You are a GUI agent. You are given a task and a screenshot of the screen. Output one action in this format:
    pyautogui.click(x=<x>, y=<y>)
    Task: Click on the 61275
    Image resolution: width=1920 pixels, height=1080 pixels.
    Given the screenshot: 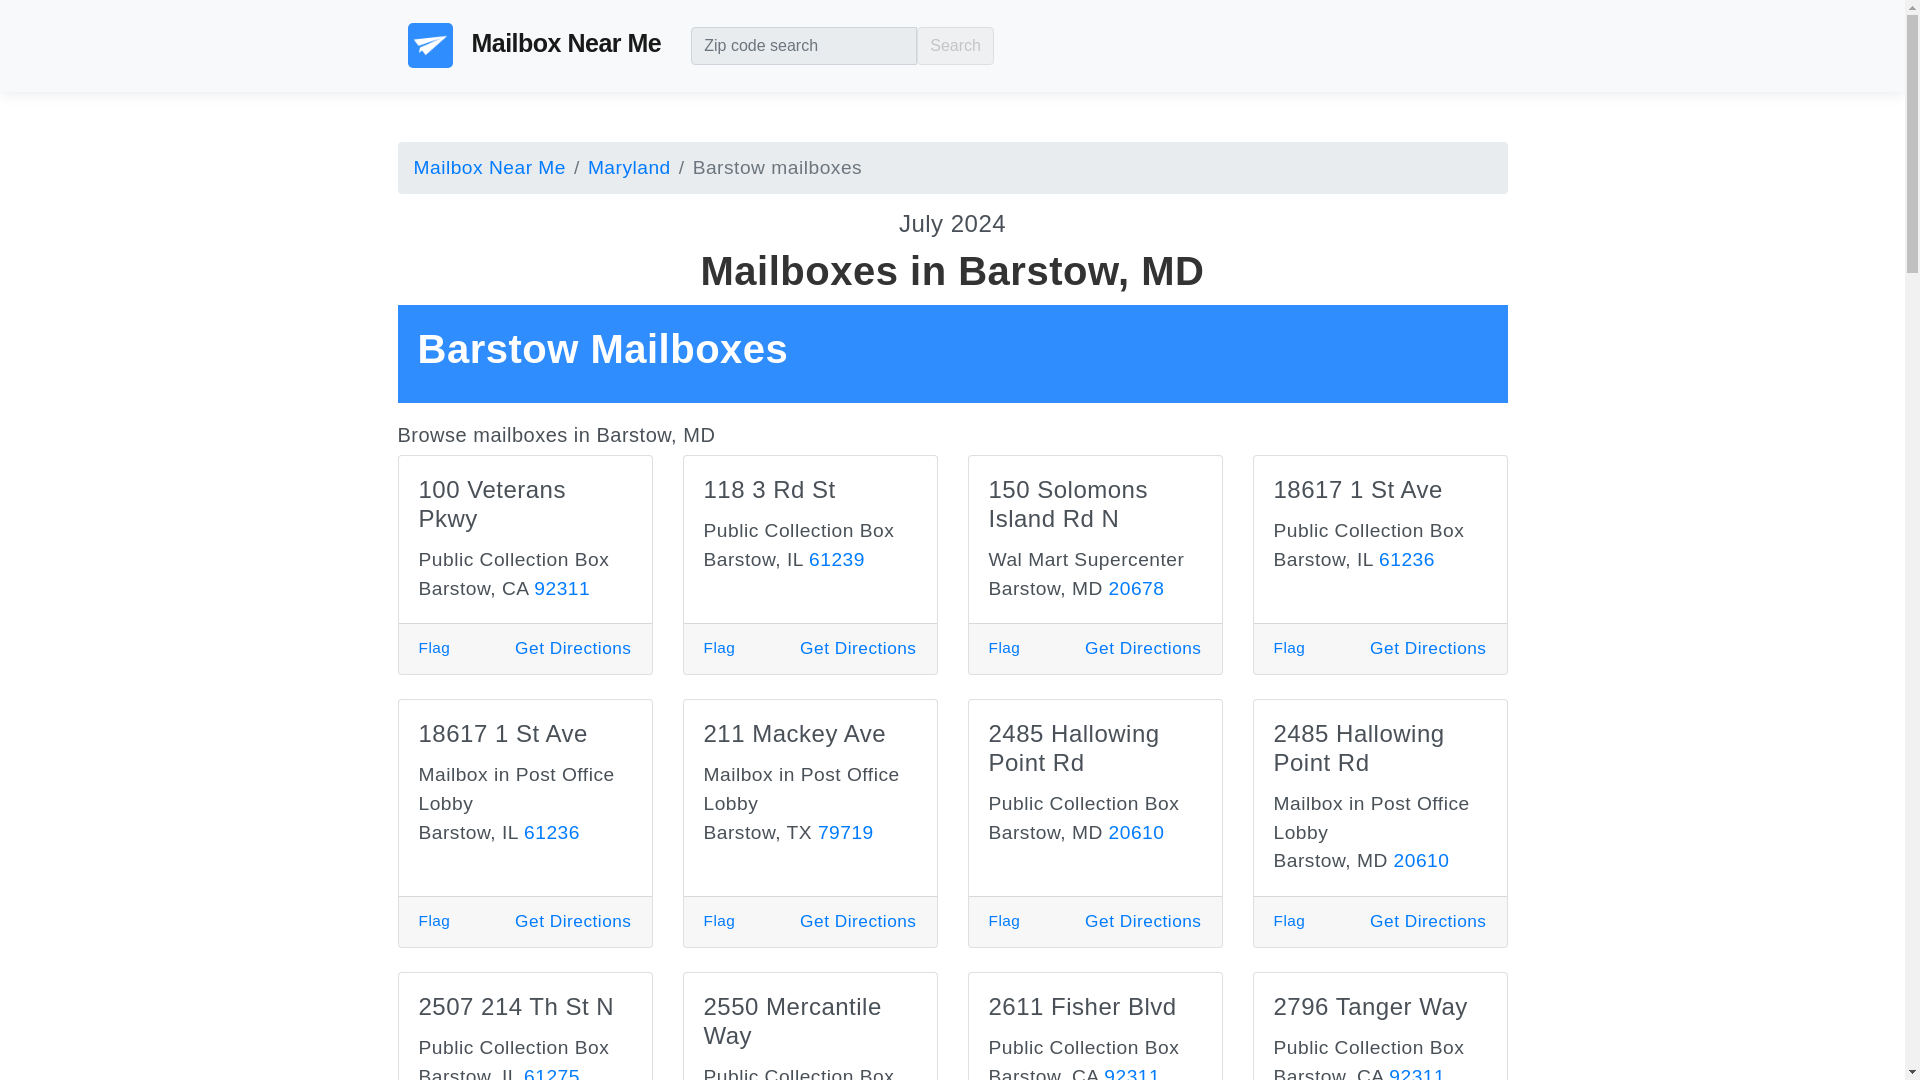 What is the action you would take?
    pyautogui.click(x=552, y=1072)
    